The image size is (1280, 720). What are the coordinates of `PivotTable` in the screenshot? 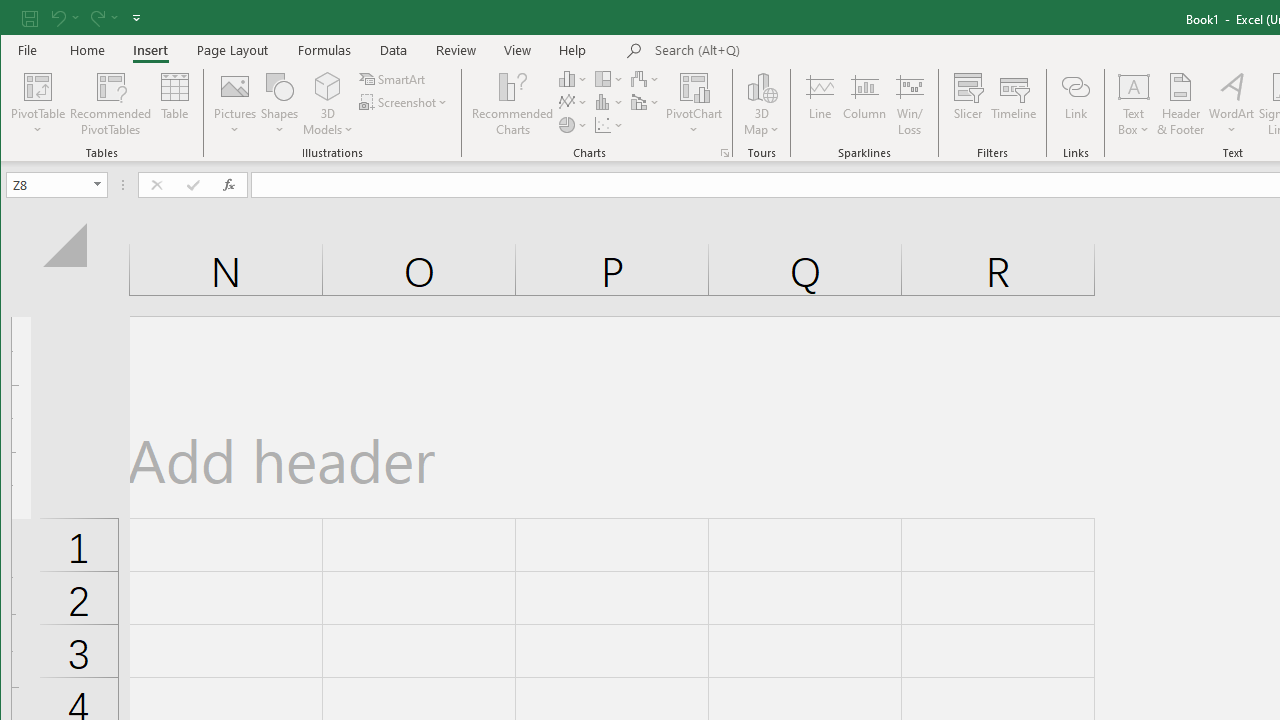 It's located at (38, 86).